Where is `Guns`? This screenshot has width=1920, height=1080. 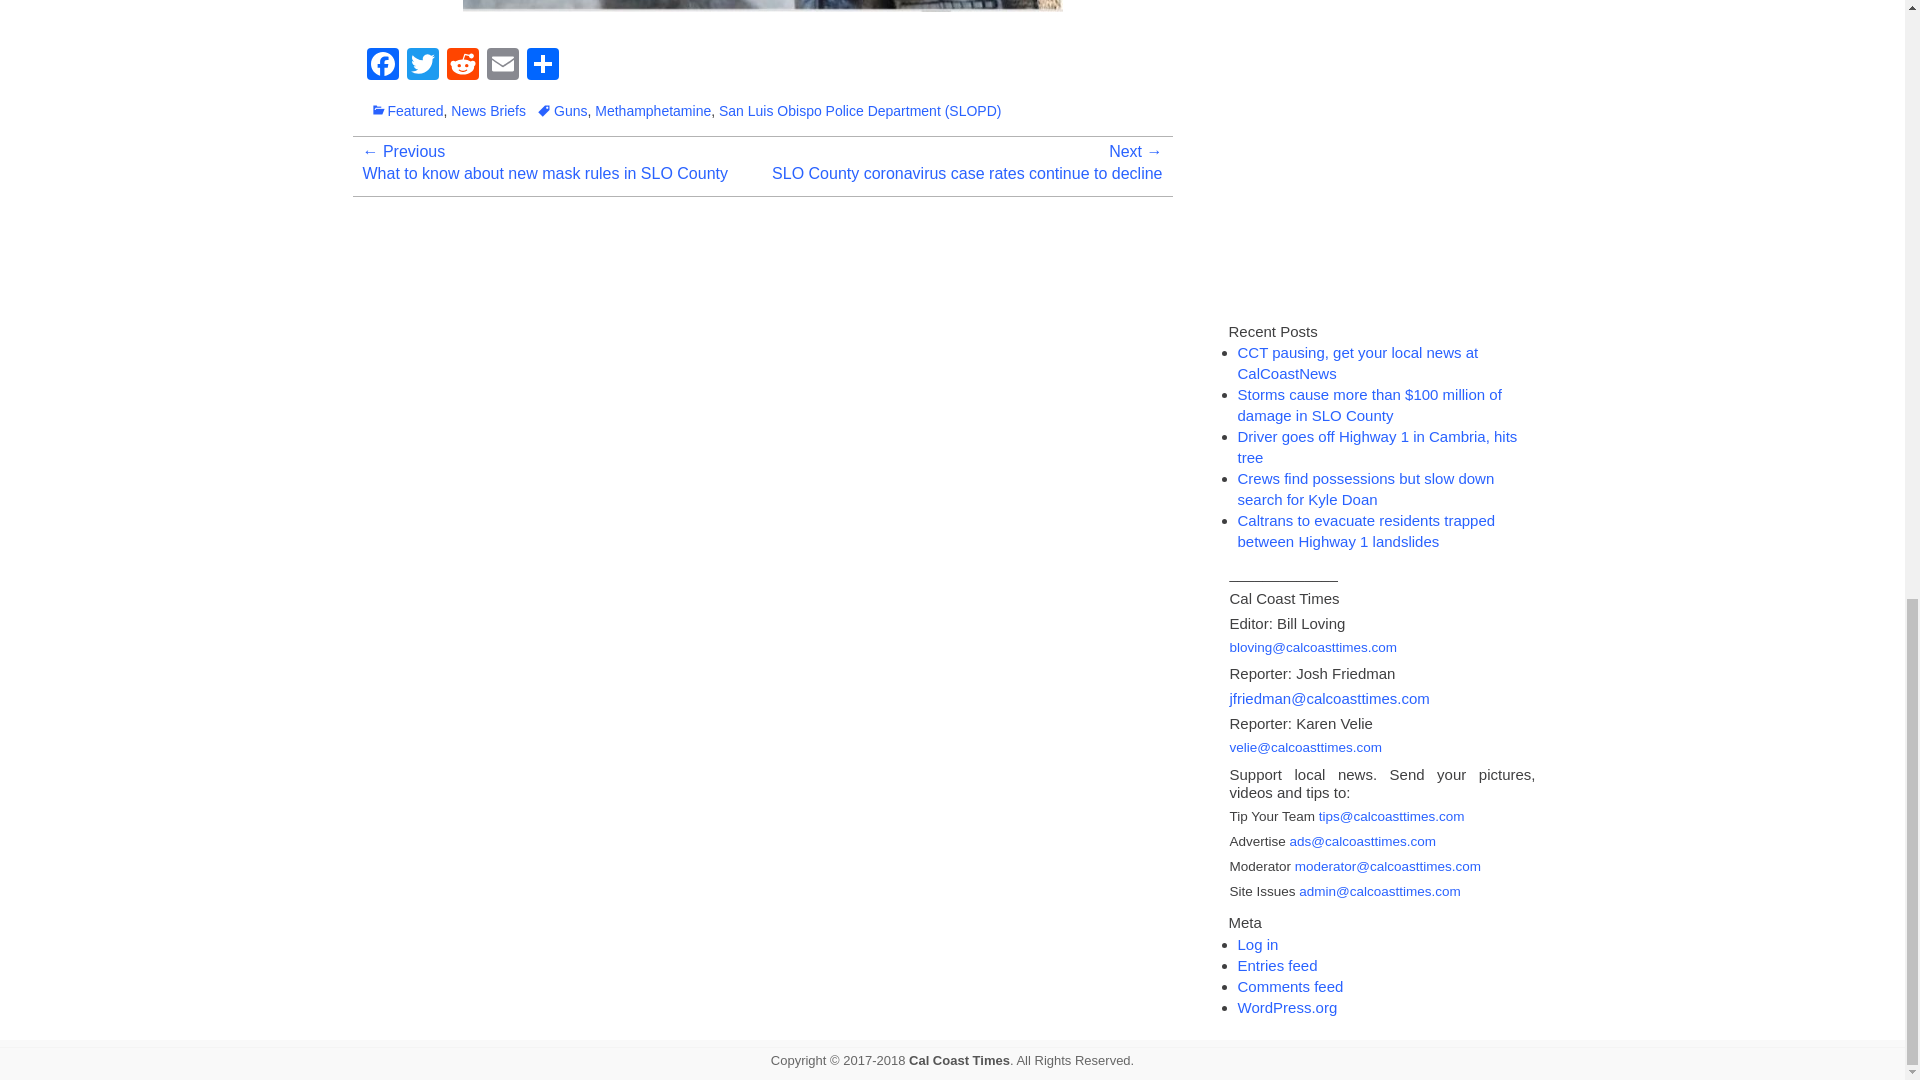 Guns is located at coordinates (561, 110).